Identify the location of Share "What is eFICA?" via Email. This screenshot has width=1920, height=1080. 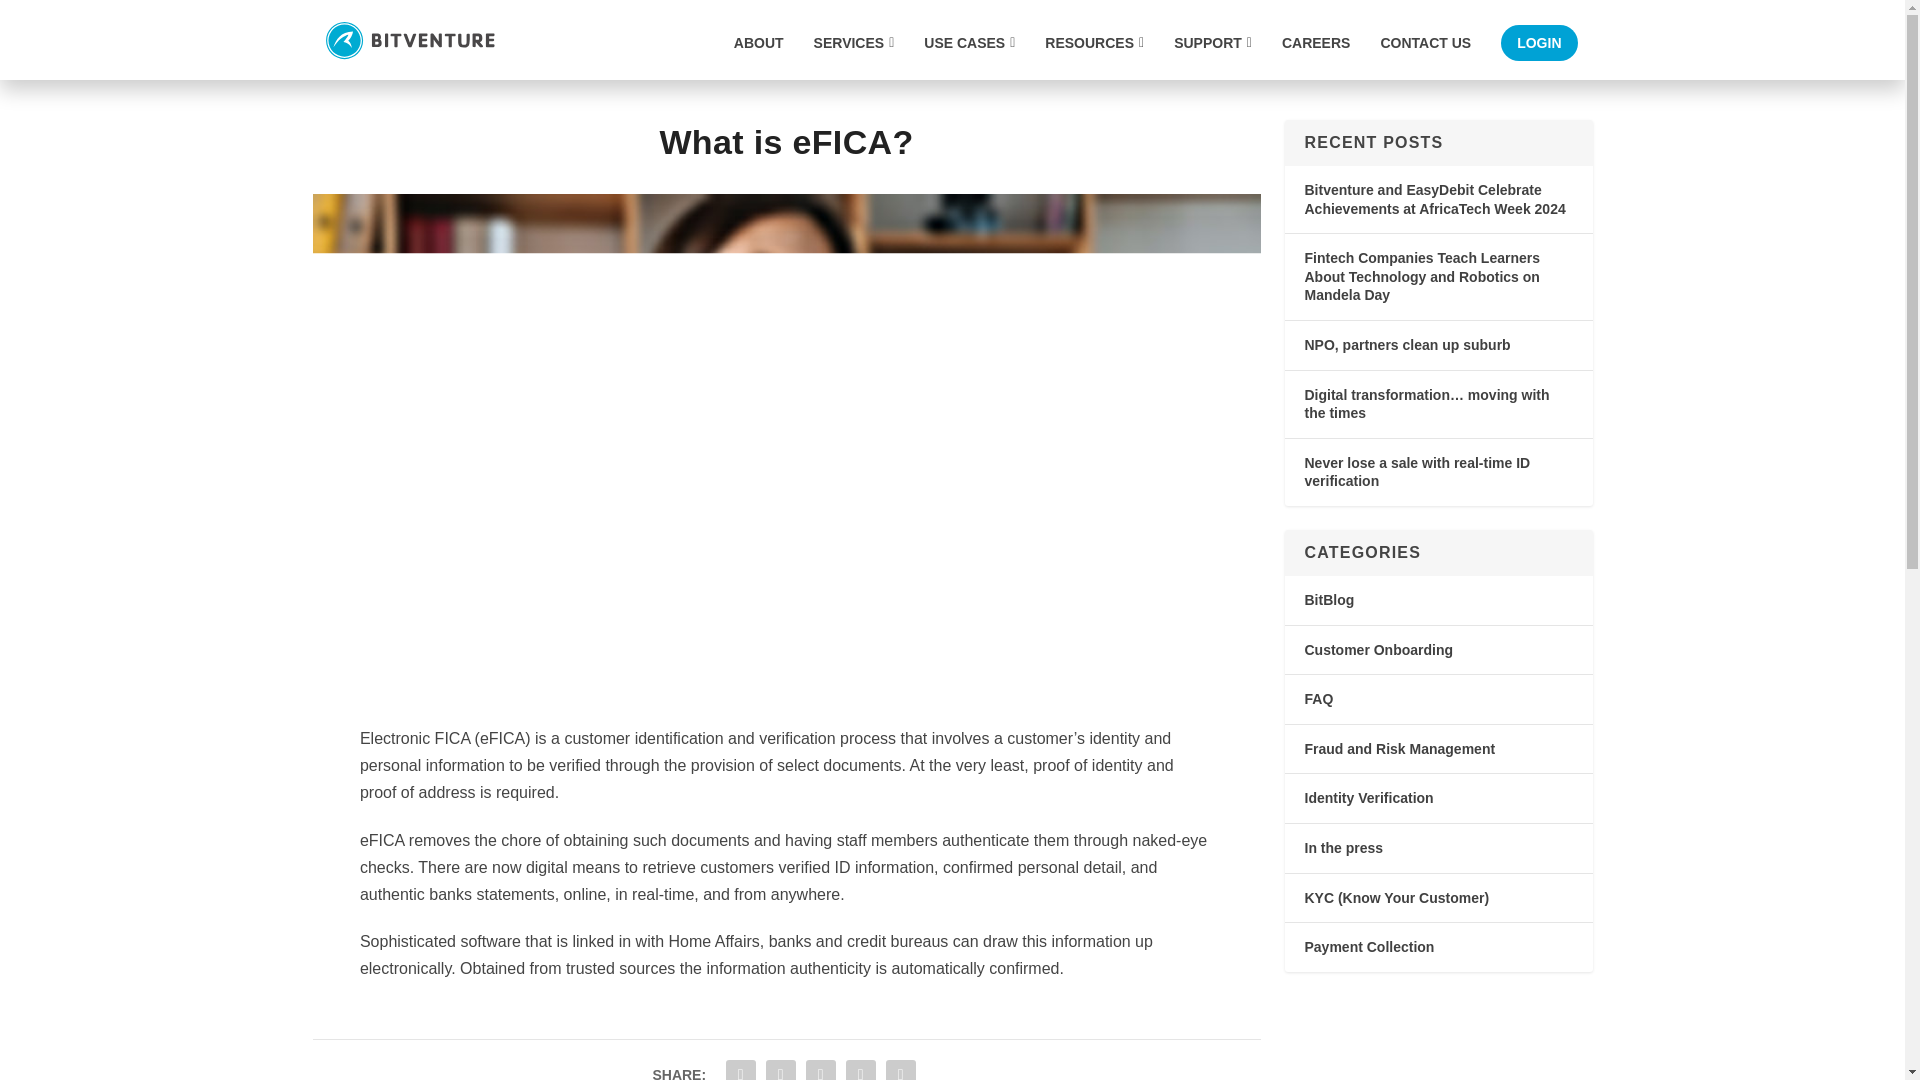
(860, 1068).